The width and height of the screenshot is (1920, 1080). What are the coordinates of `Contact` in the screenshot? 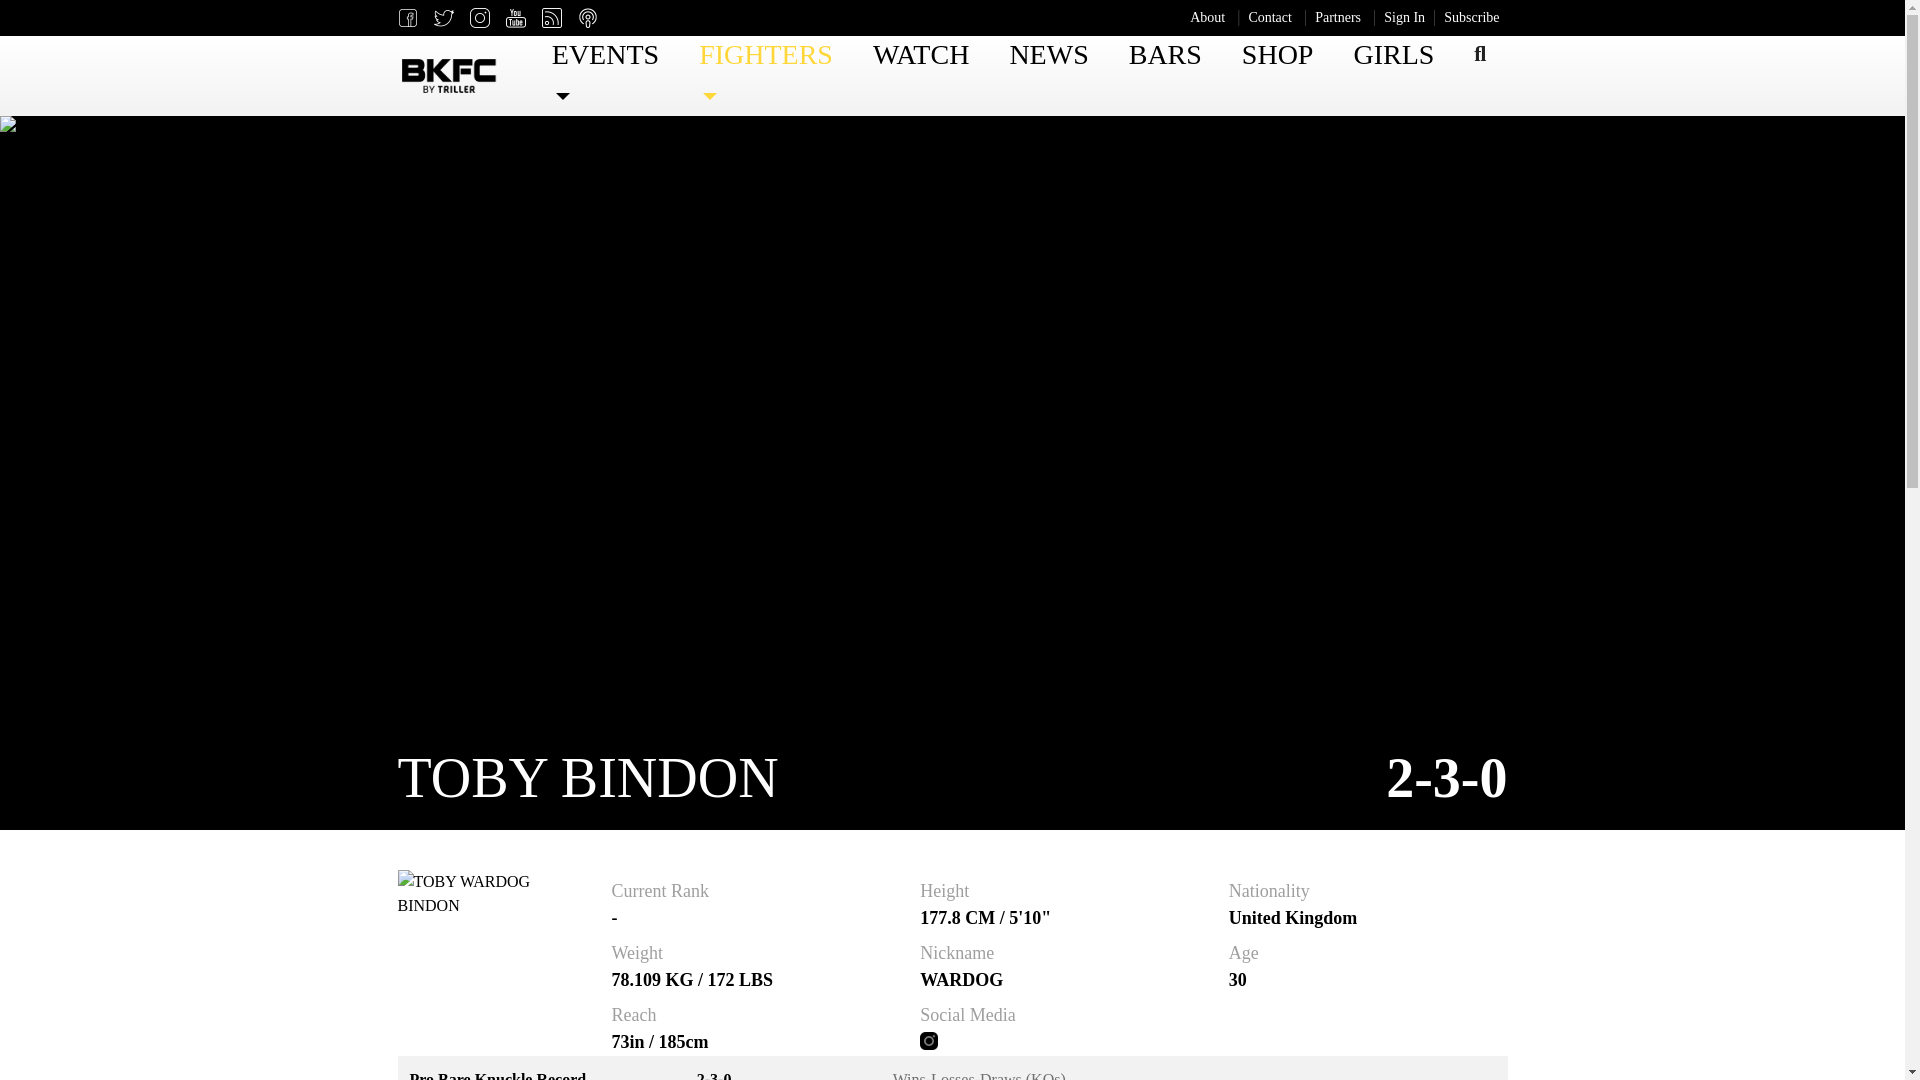 It's located at (1270, 18).